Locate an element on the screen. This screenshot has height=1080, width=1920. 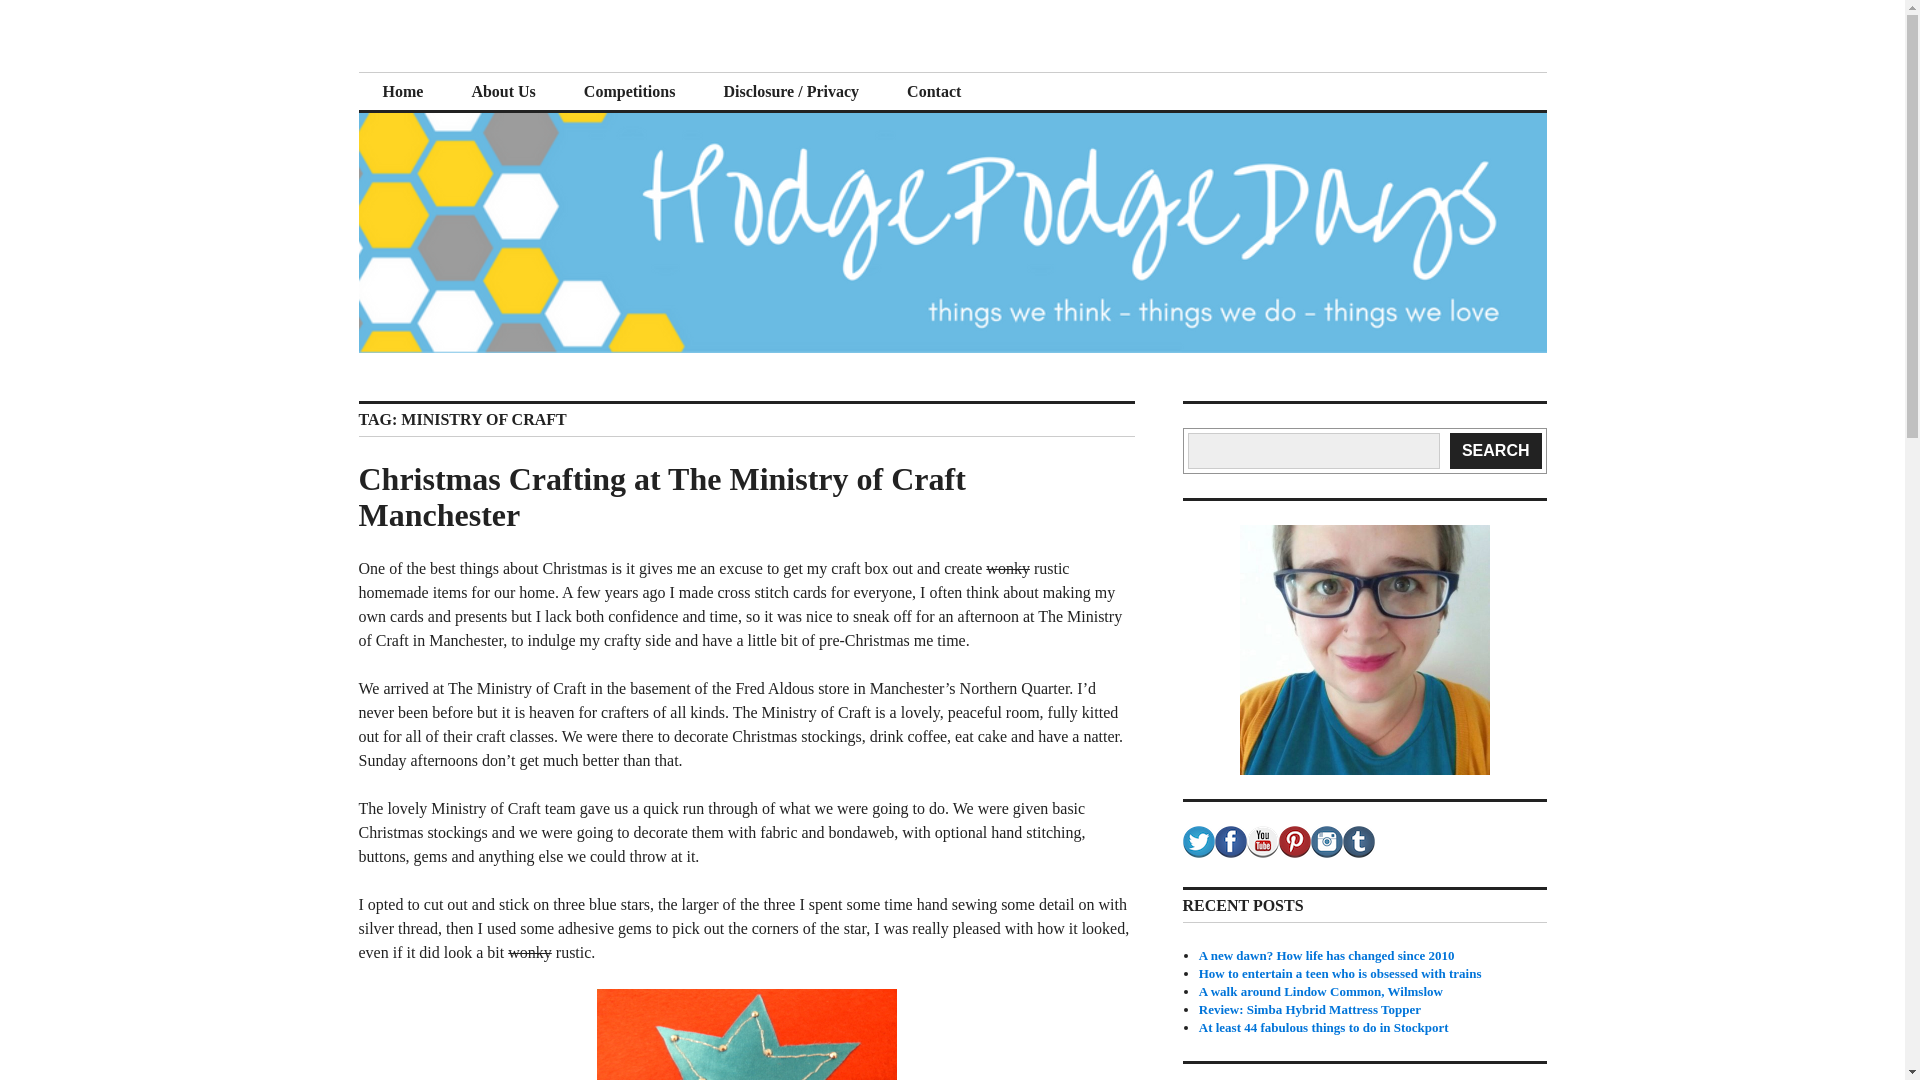
SEARCH is located at coordinates (1495, 450).